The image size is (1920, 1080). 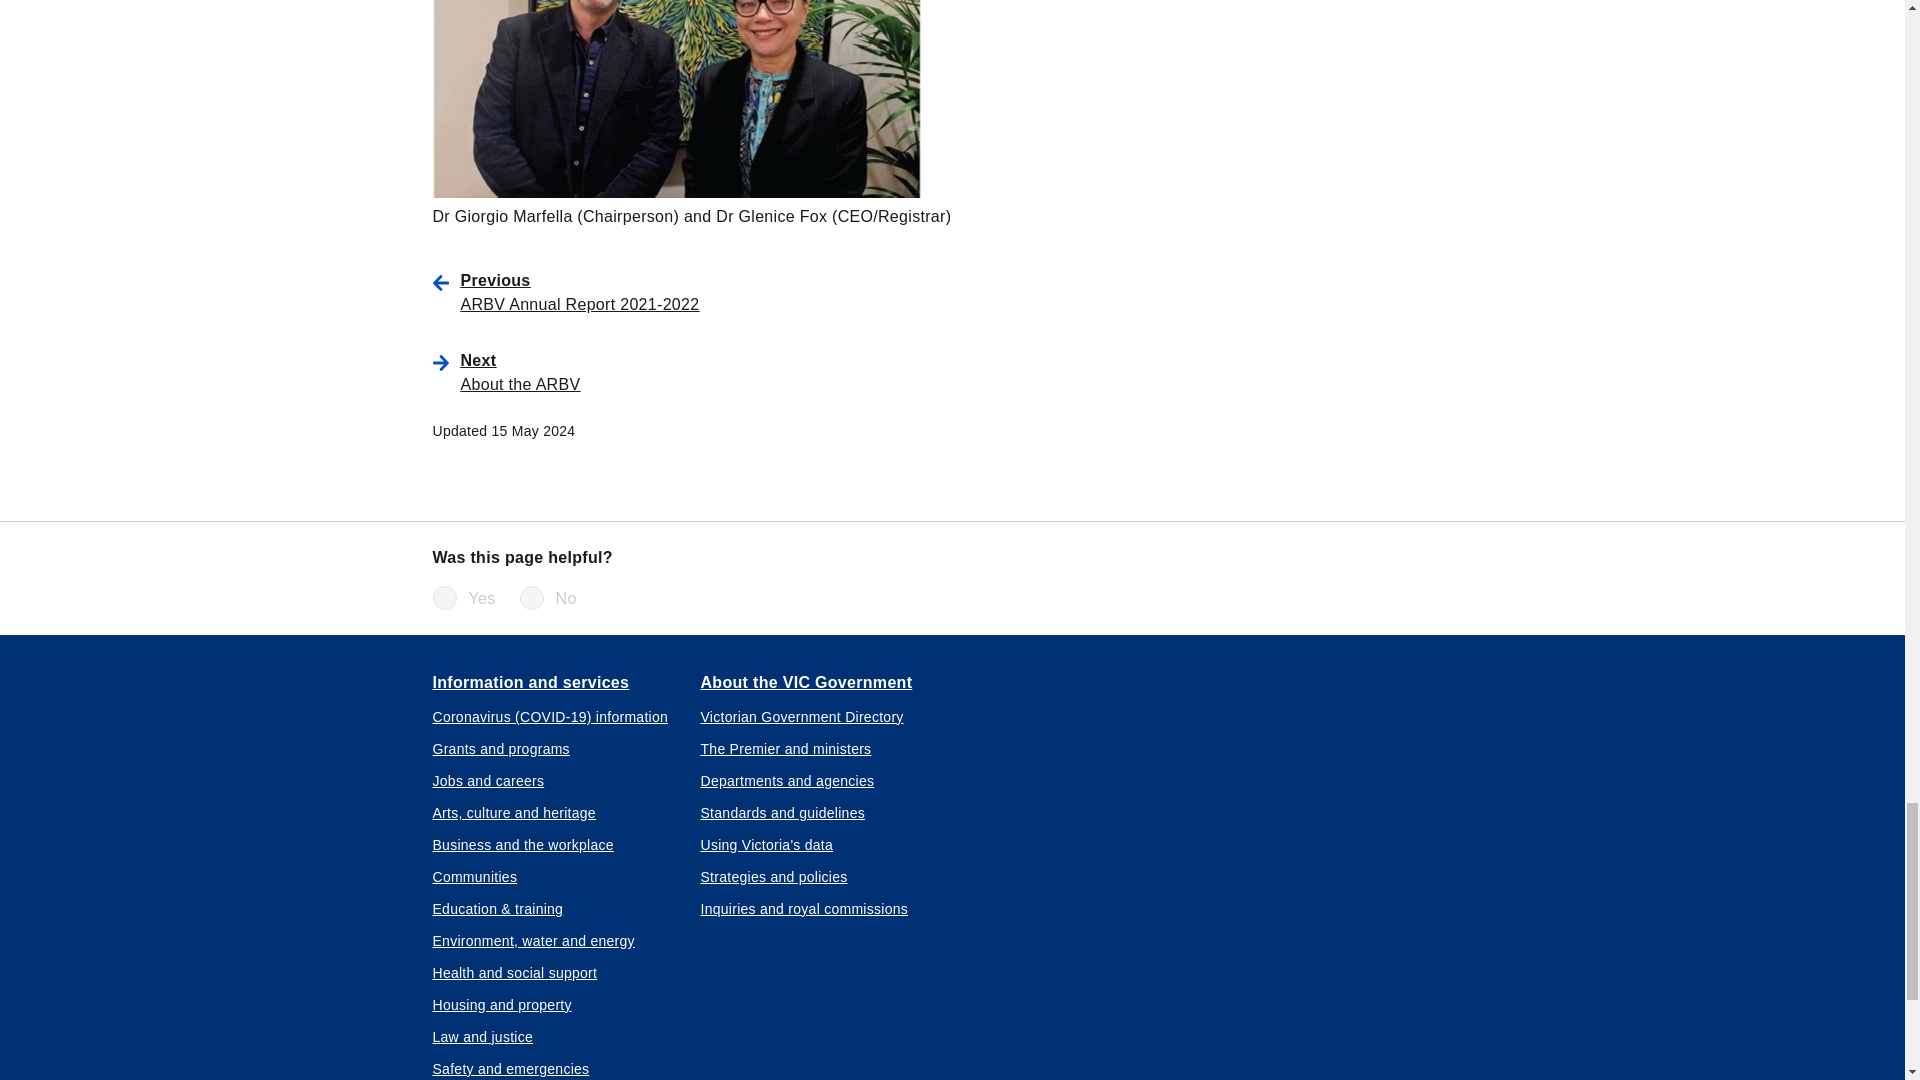 I want to click on Arts, culture and heritage, so click(x=514, y=812).